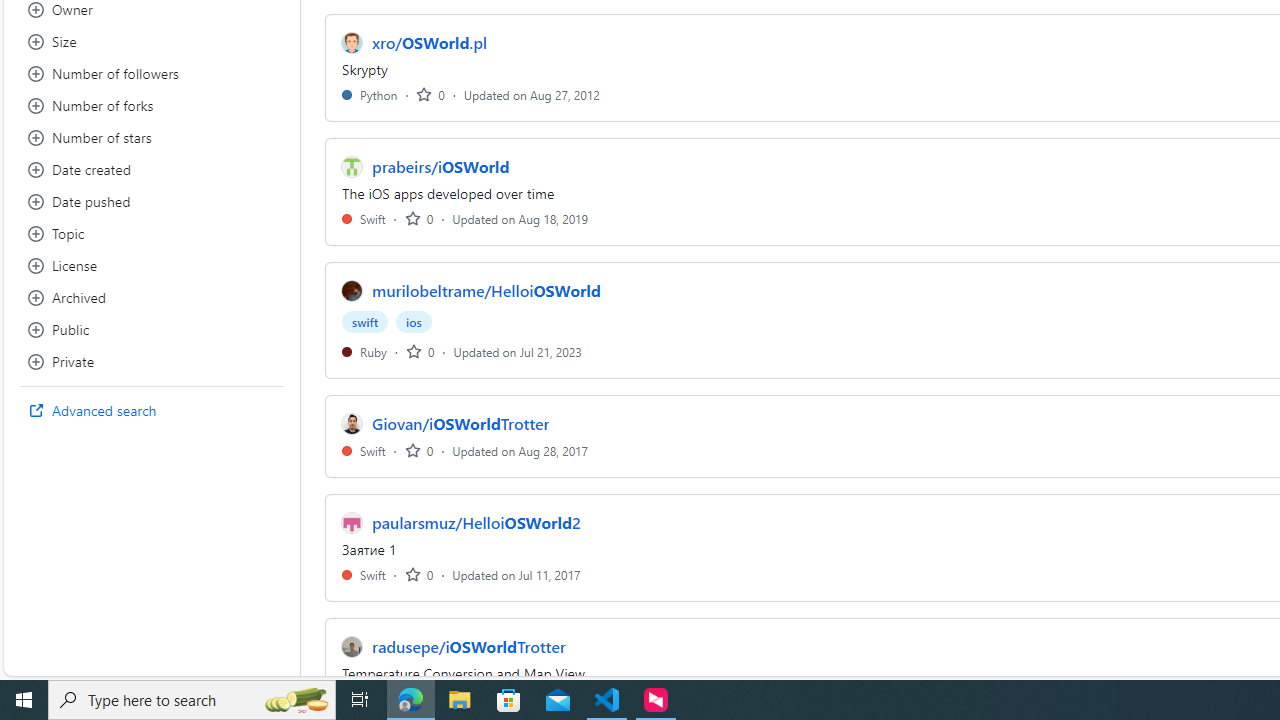 Image resolution: width=1280 pixels, height=720 pixels. What do you see at coordinates (486, 291) in the screenshot?
I see `murilobeltrame/HelloiOSWorld` at bounding box center [486, 291].